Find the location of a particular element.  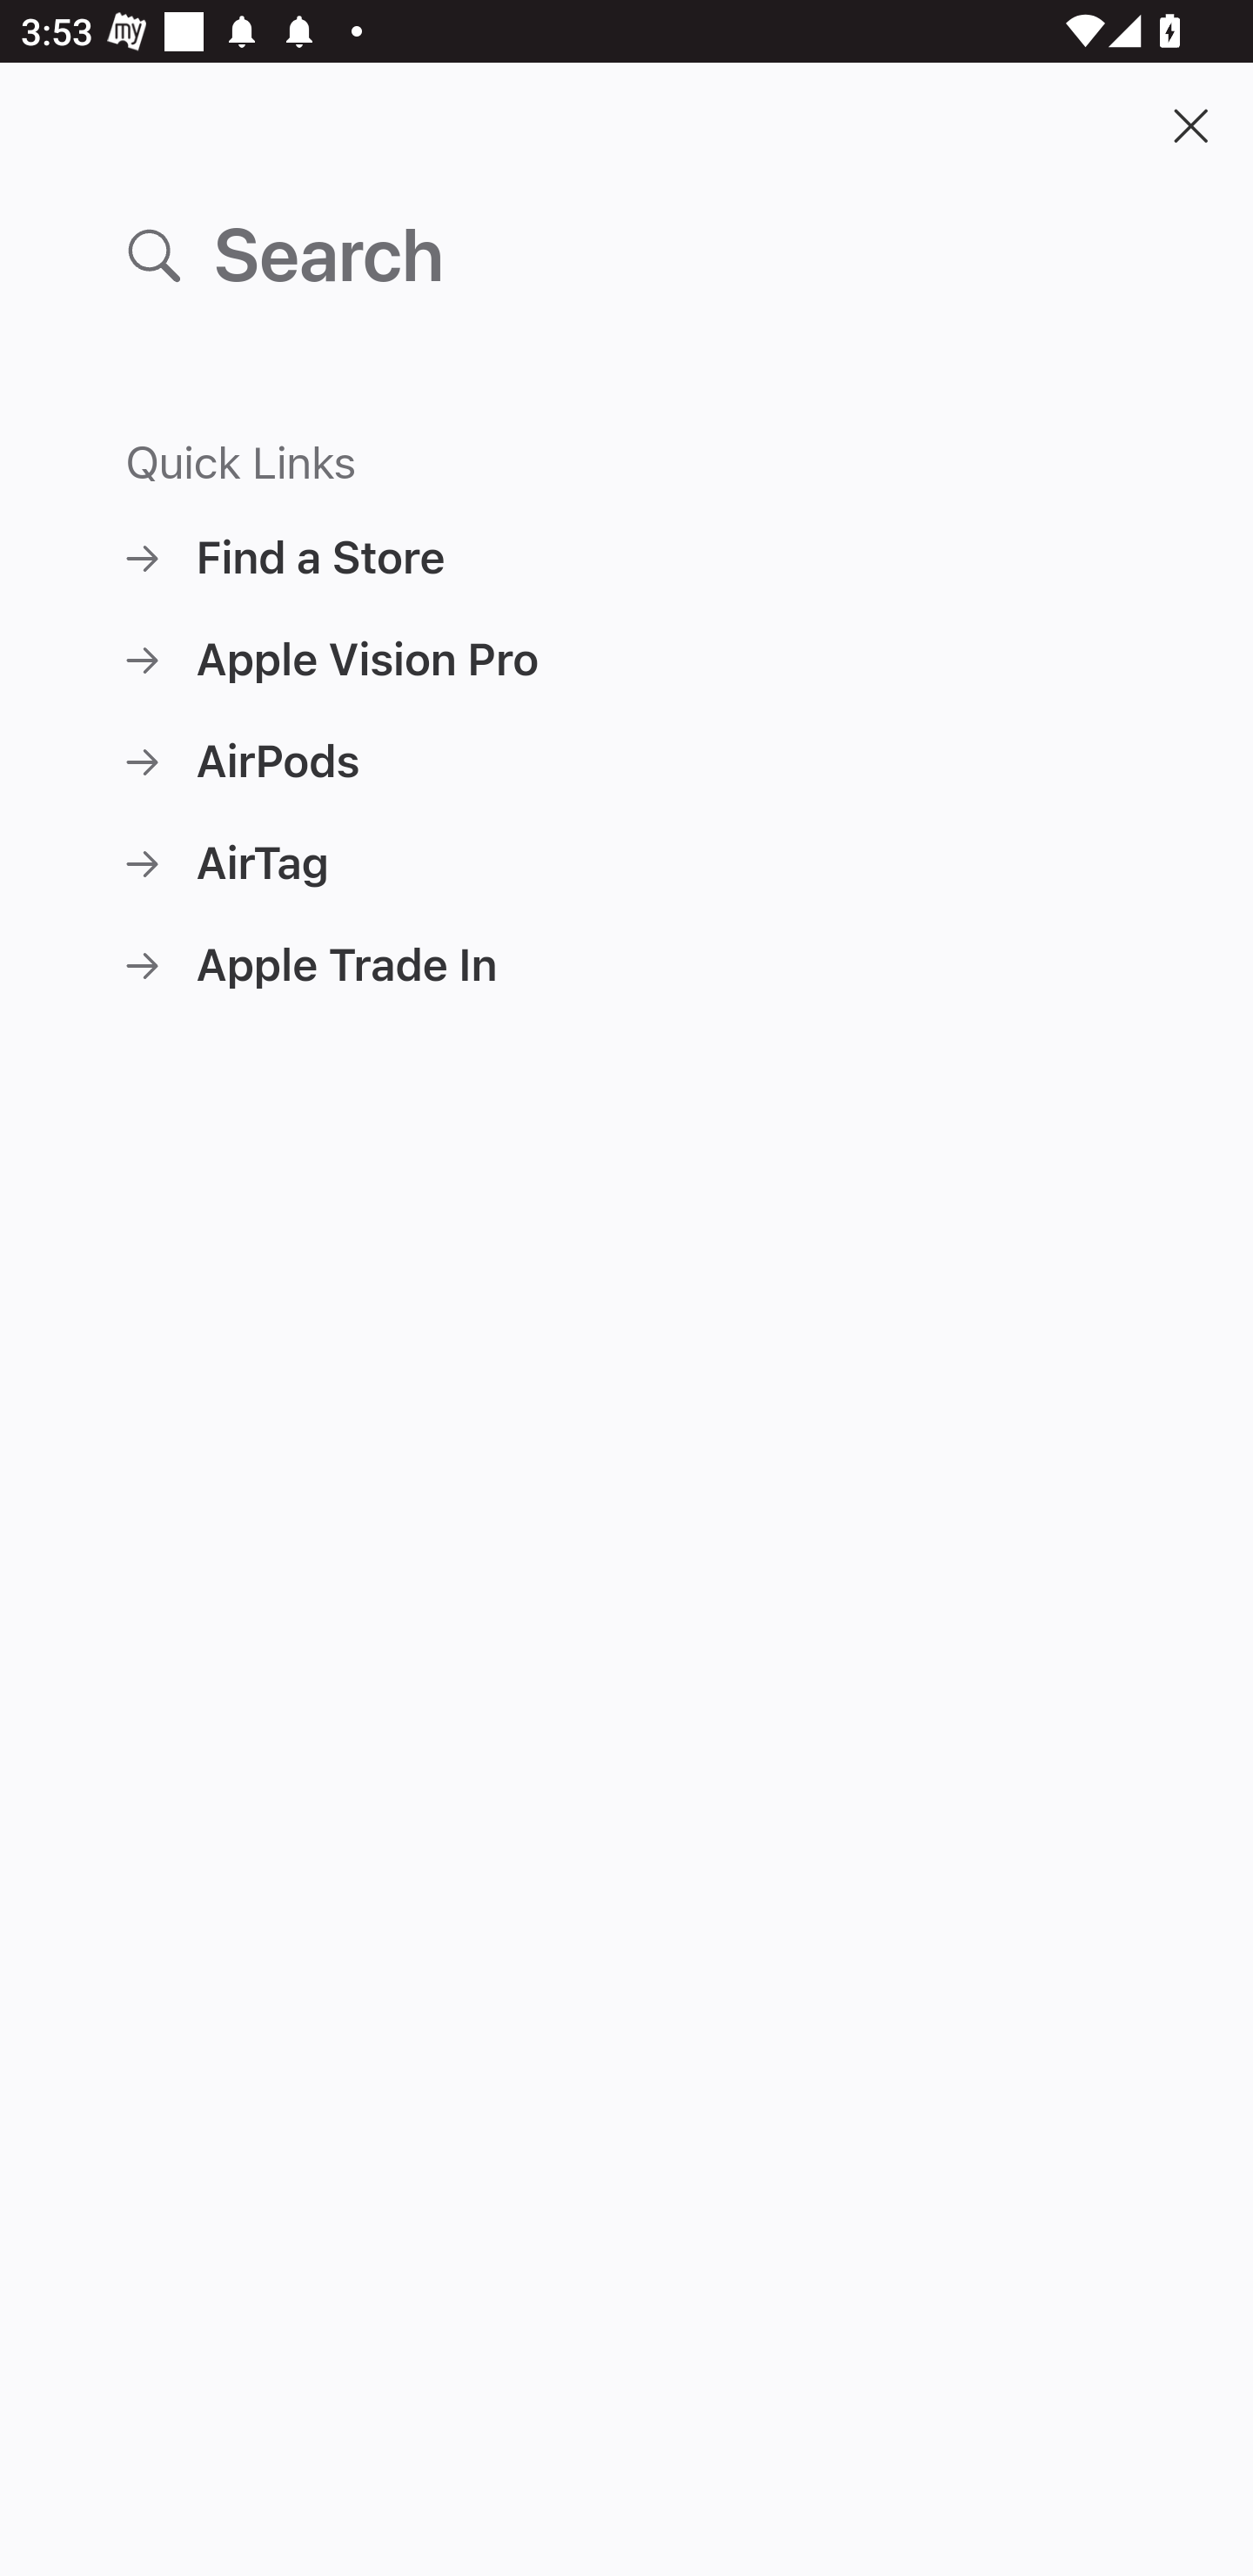

AirTag is located at coordinates (626, 862).